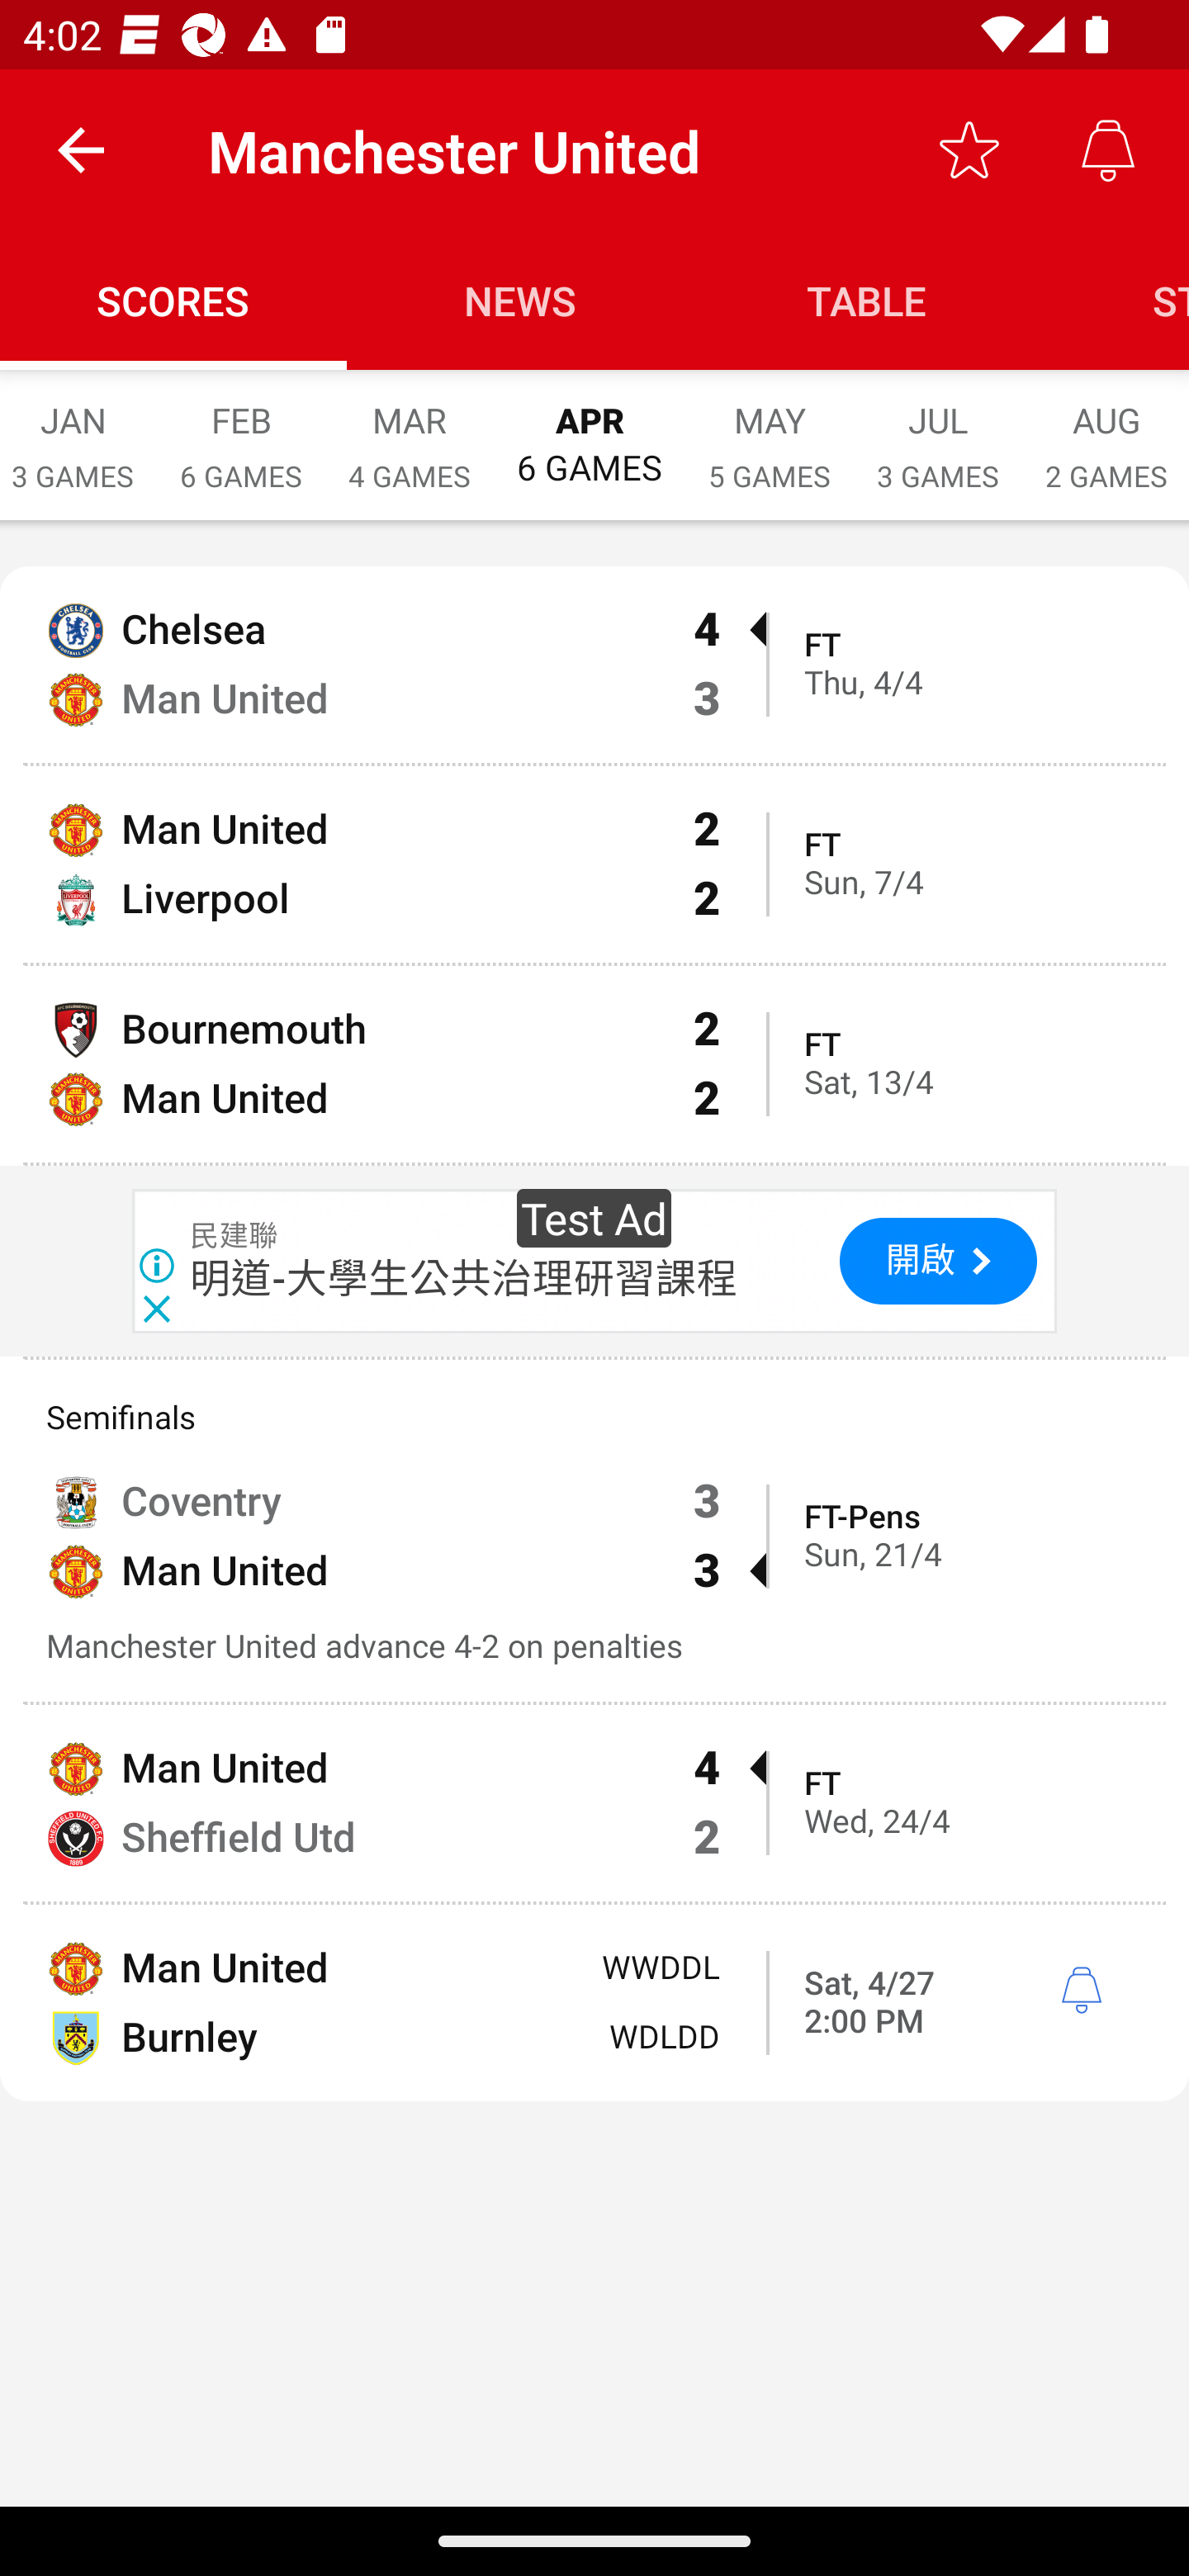  Describe the element at coordinates (594, 1803) in the screenshot. I see `Man United 4  Sheffield Utd 2 FT Wed, 24/4` at that location.